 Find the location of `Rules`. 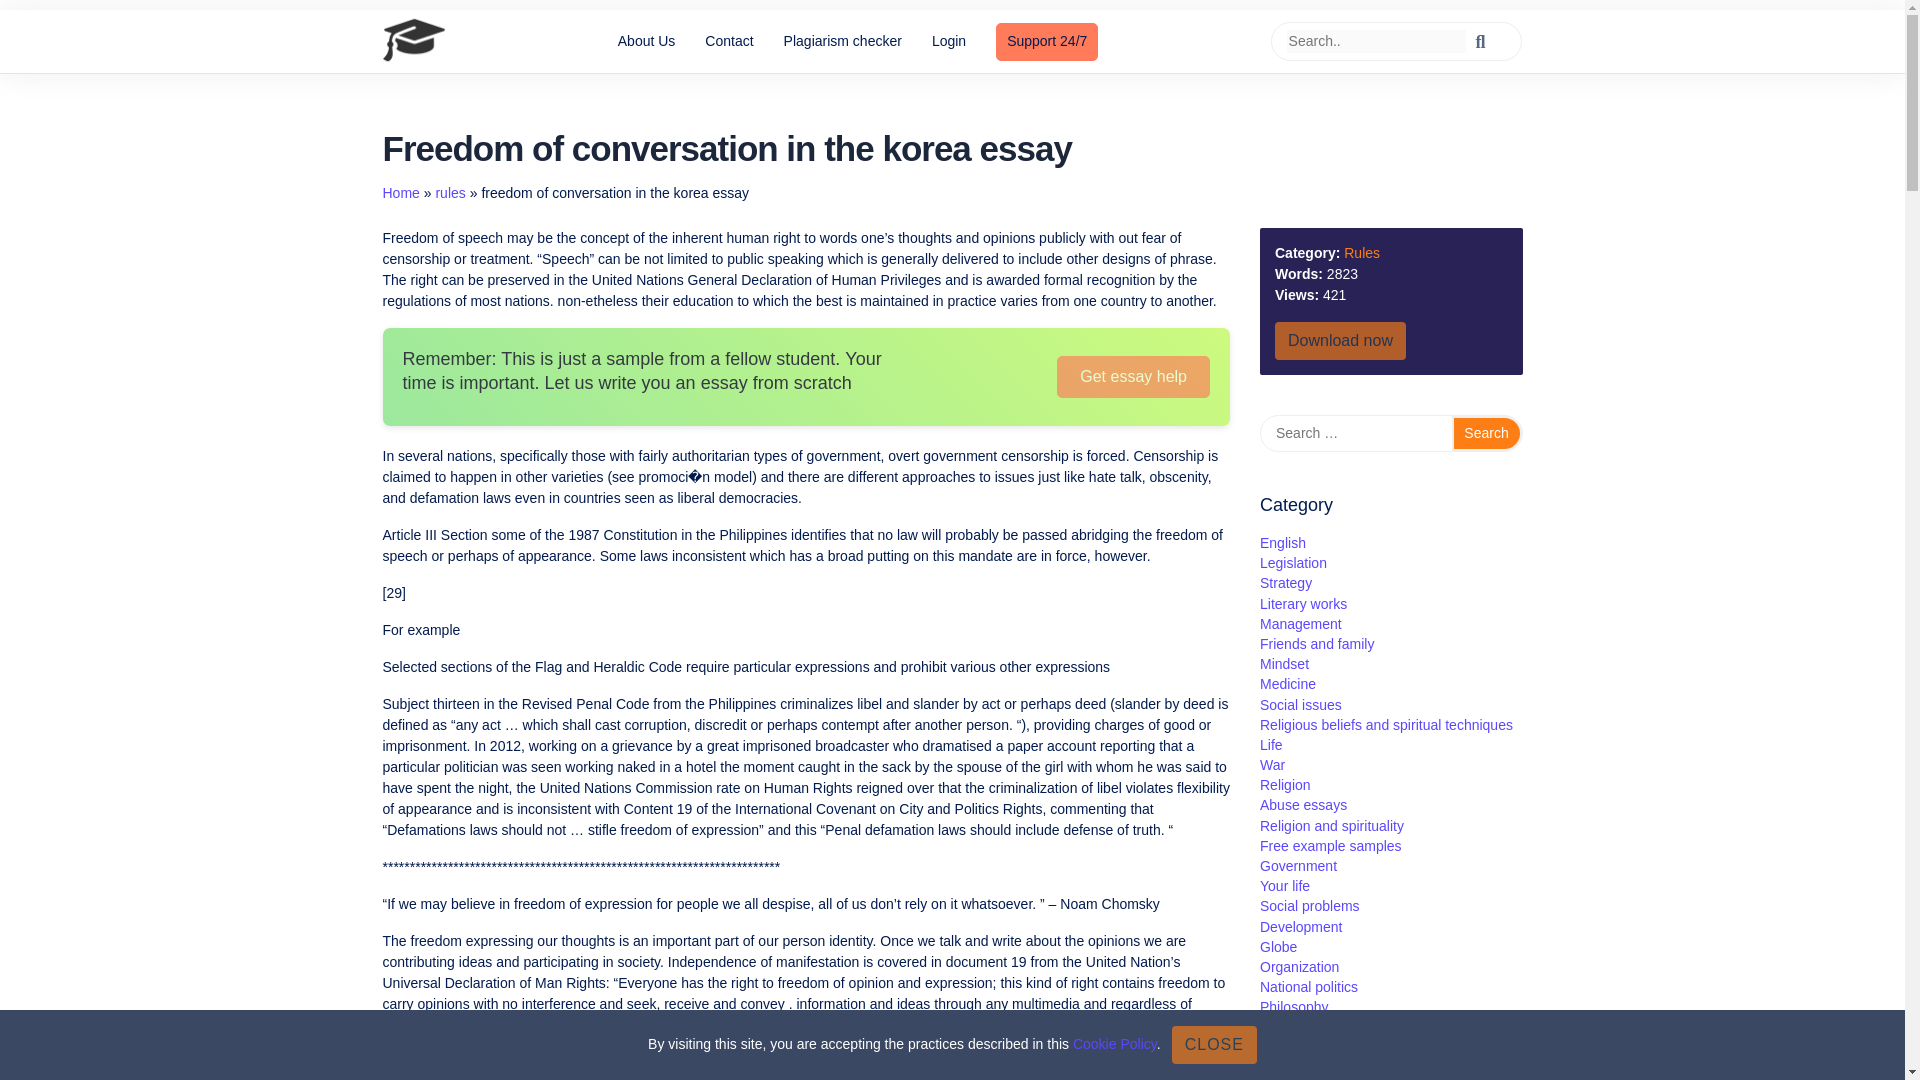

Rules is located at coordinates (1362, 253).